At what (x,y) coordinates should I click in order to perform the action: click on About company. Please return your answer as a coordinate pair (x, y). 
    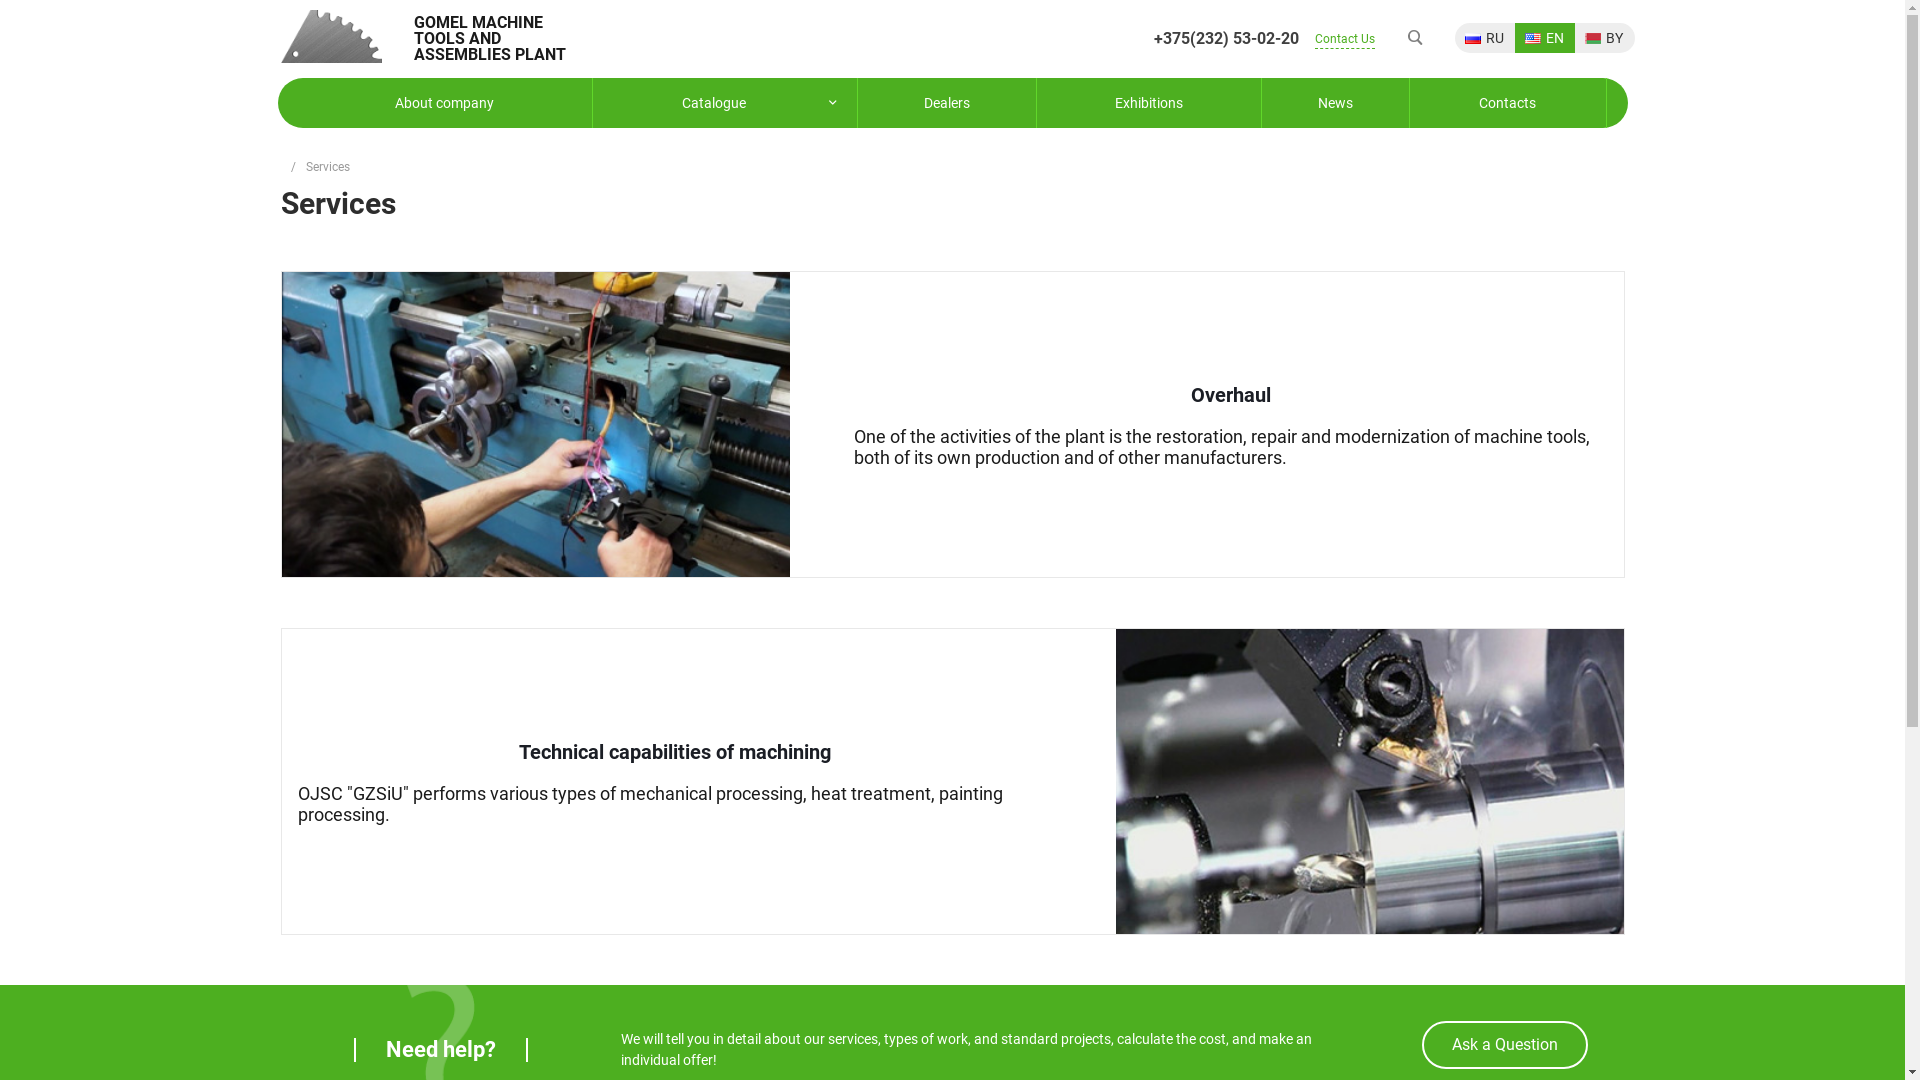
    Looking at the image, I should click on (445, 102).